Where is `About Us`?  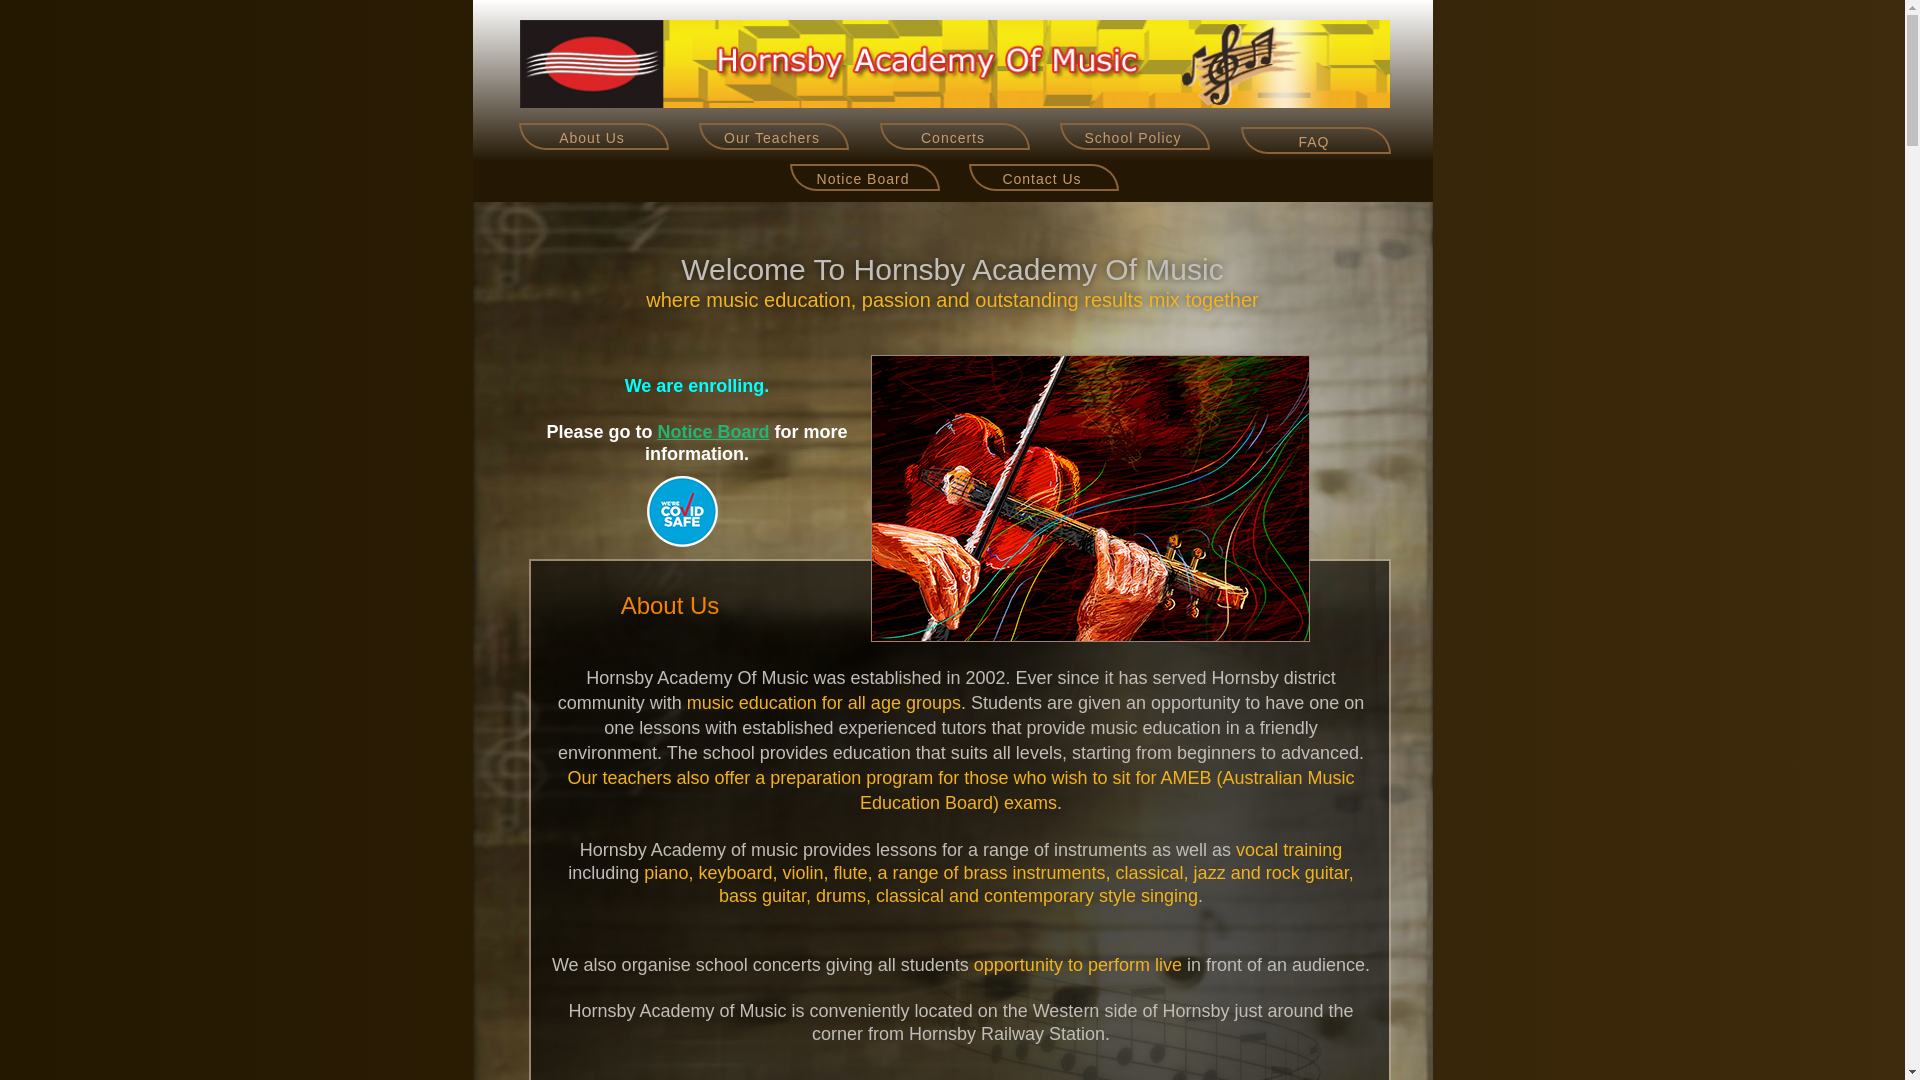
About Us is located at coordinates (593, 136).